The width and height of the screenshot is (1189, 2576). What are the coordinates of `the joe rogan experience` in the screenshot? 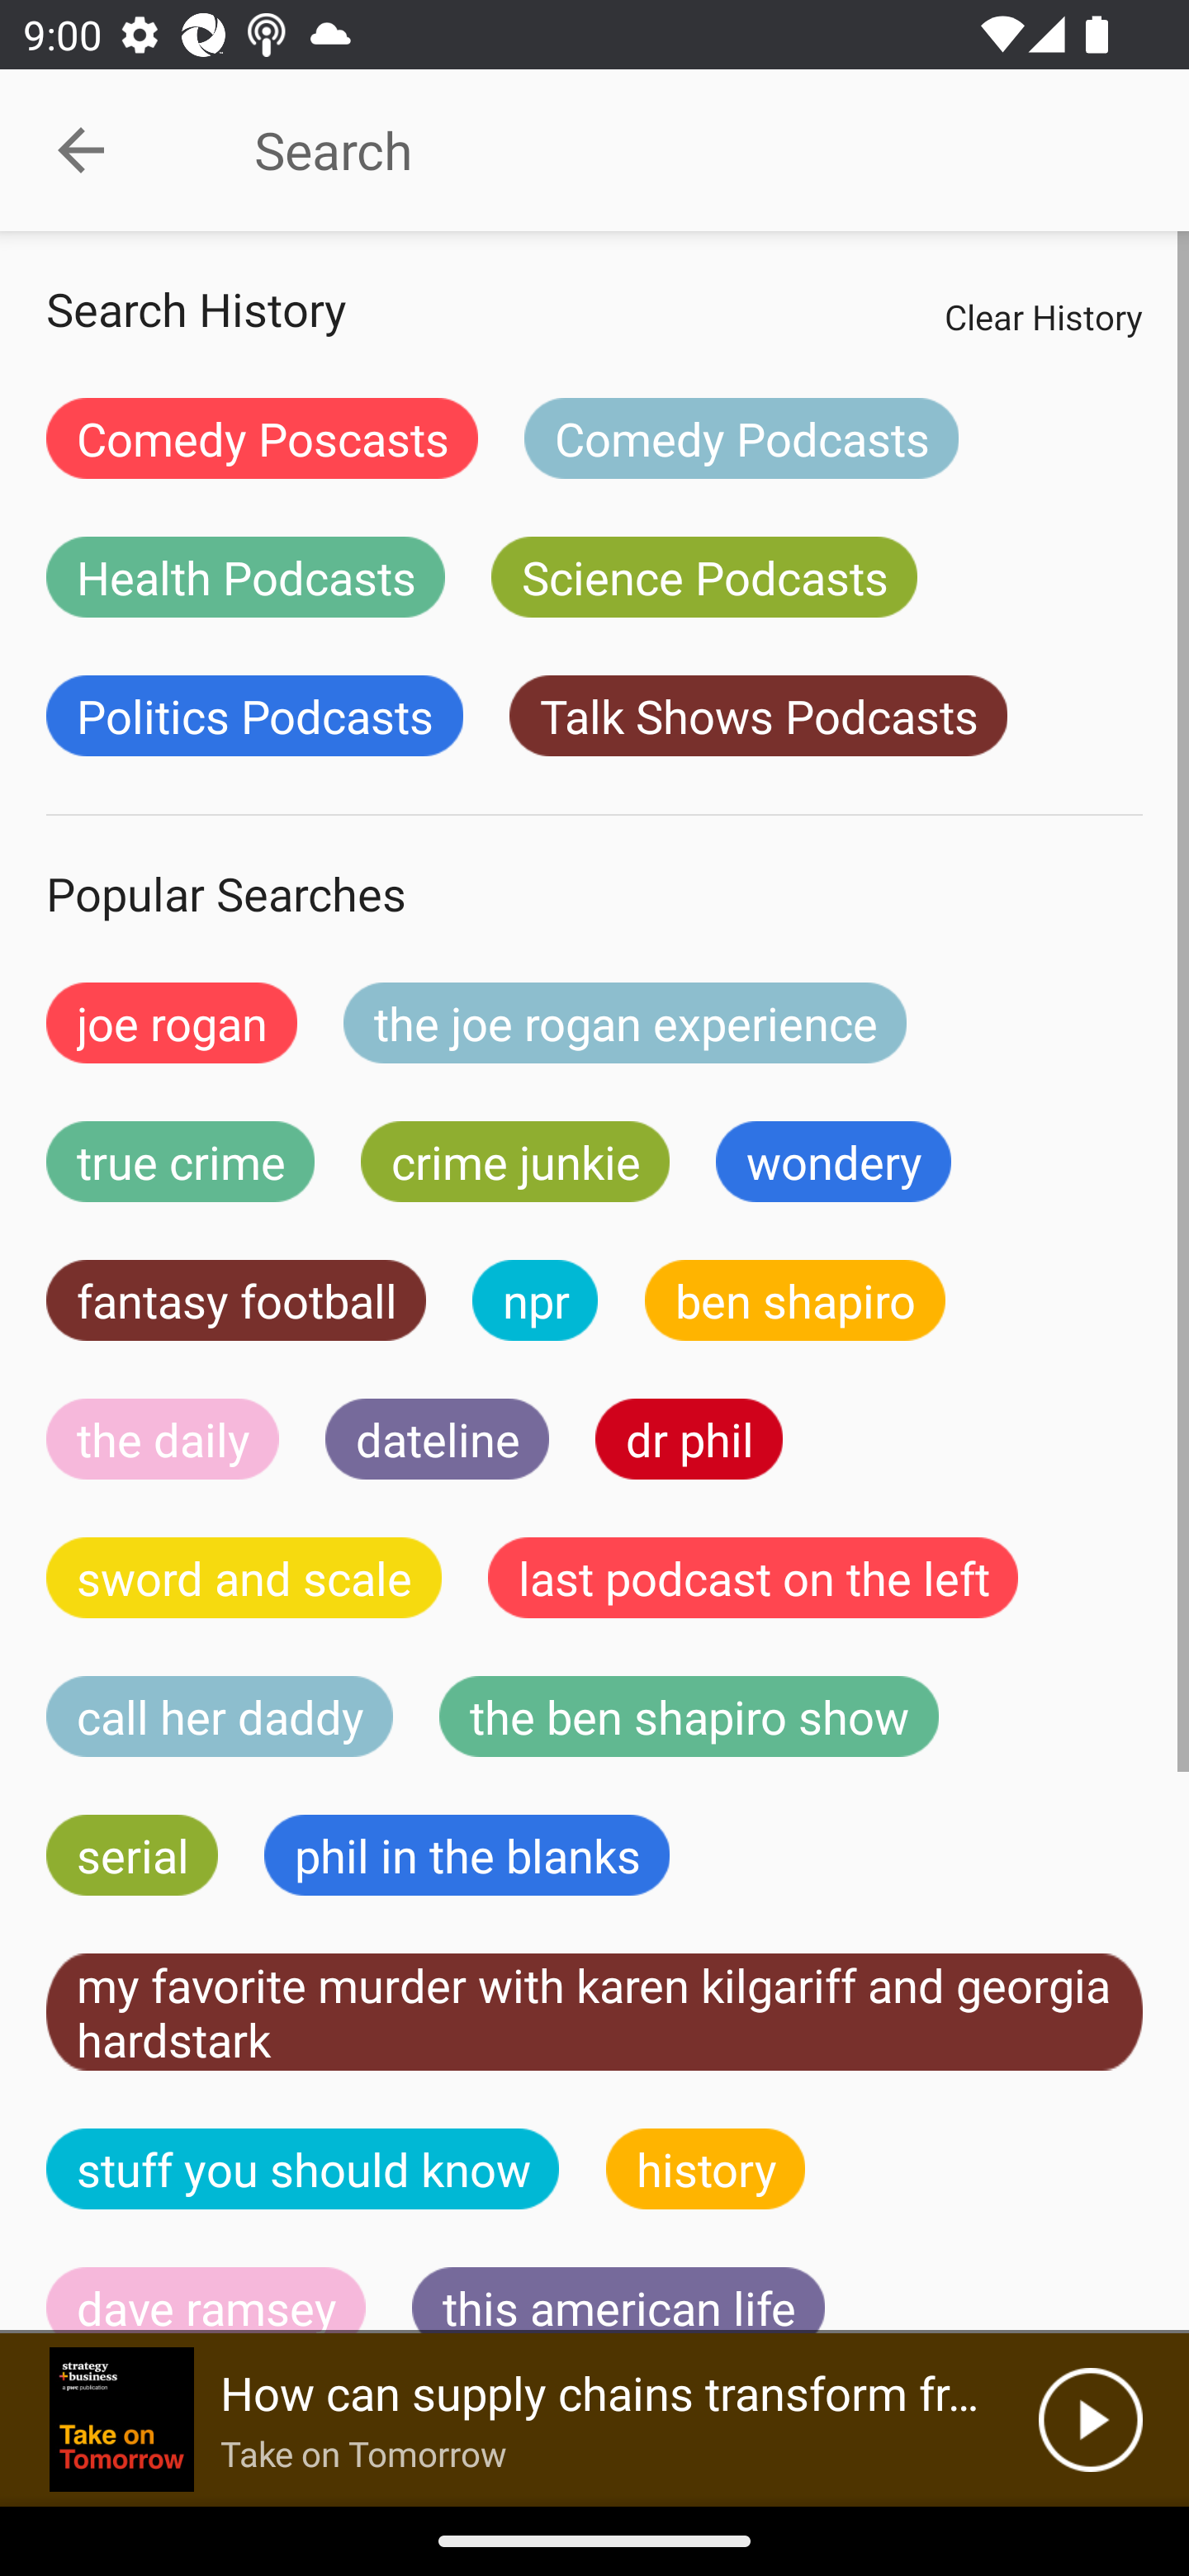 It's located at (625, 1022).